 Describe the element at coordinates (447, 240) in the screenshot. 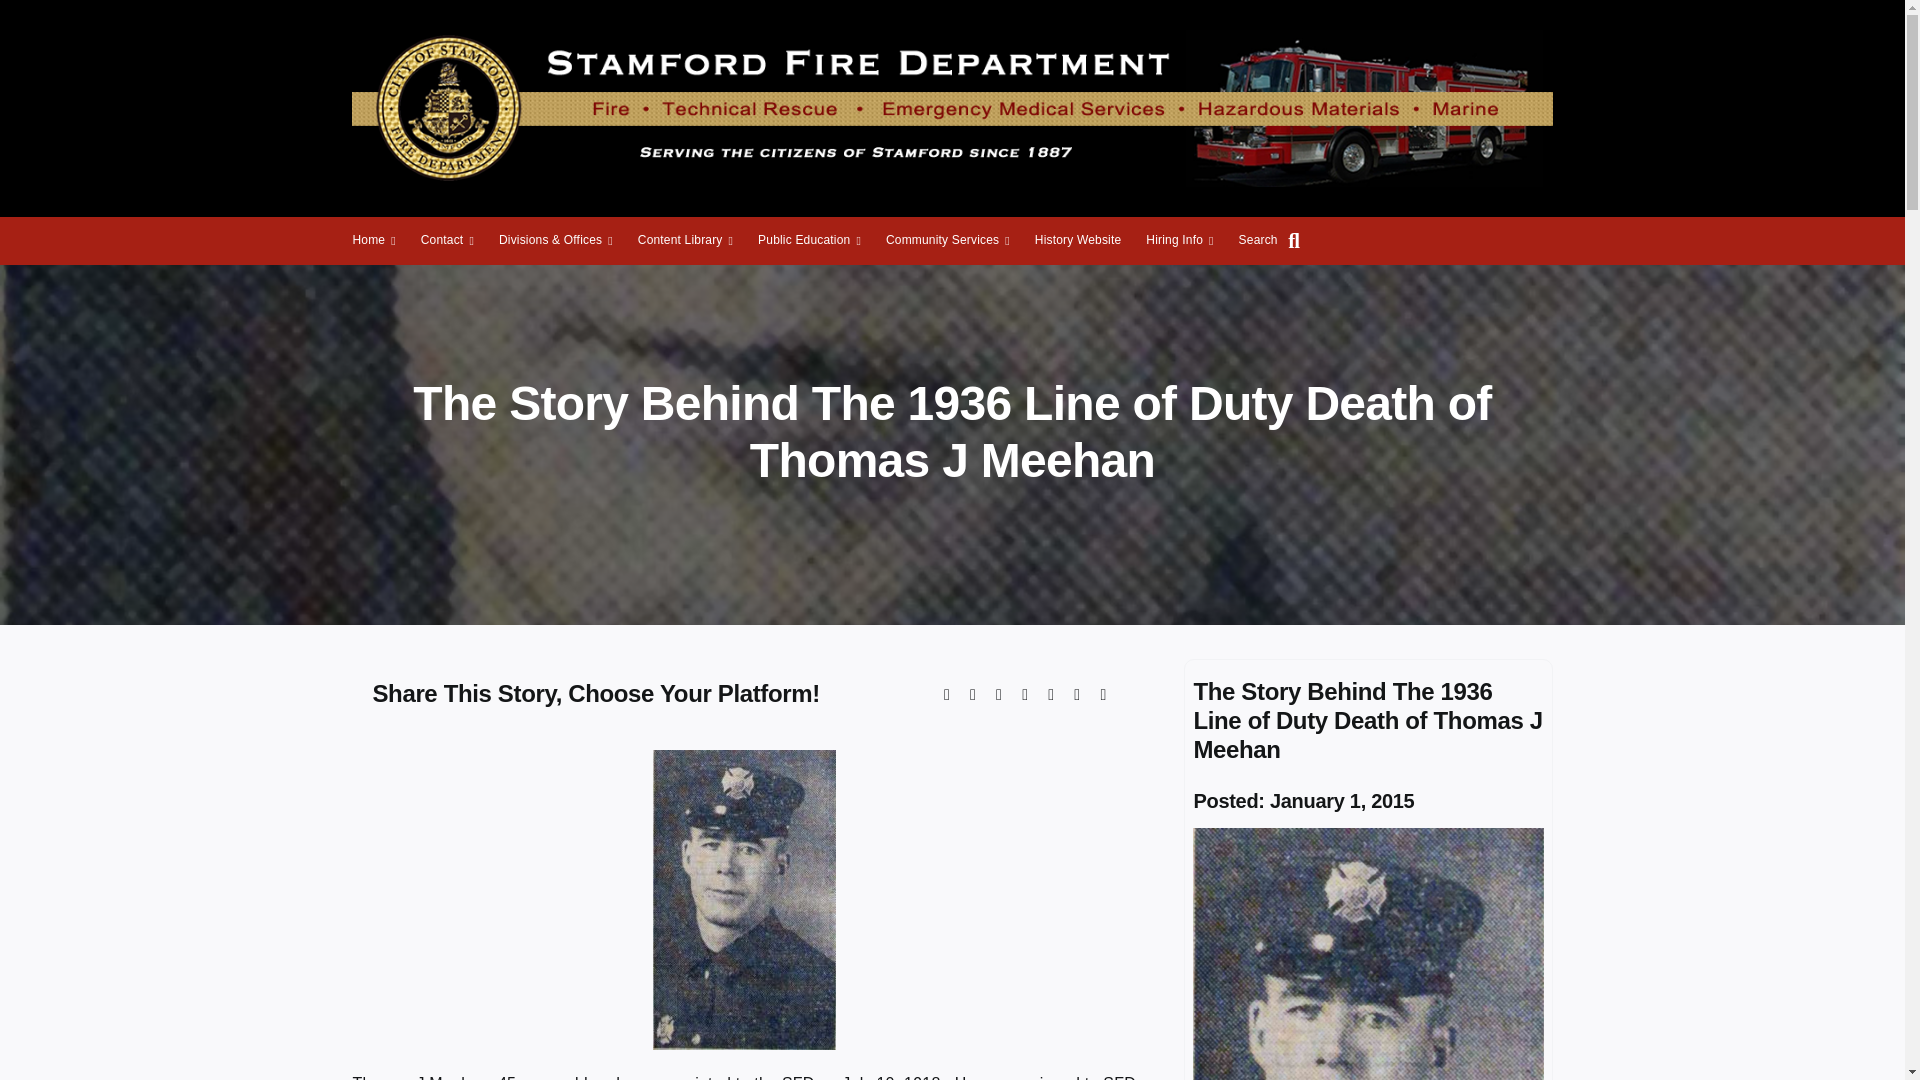

I see `Contact` at that location.